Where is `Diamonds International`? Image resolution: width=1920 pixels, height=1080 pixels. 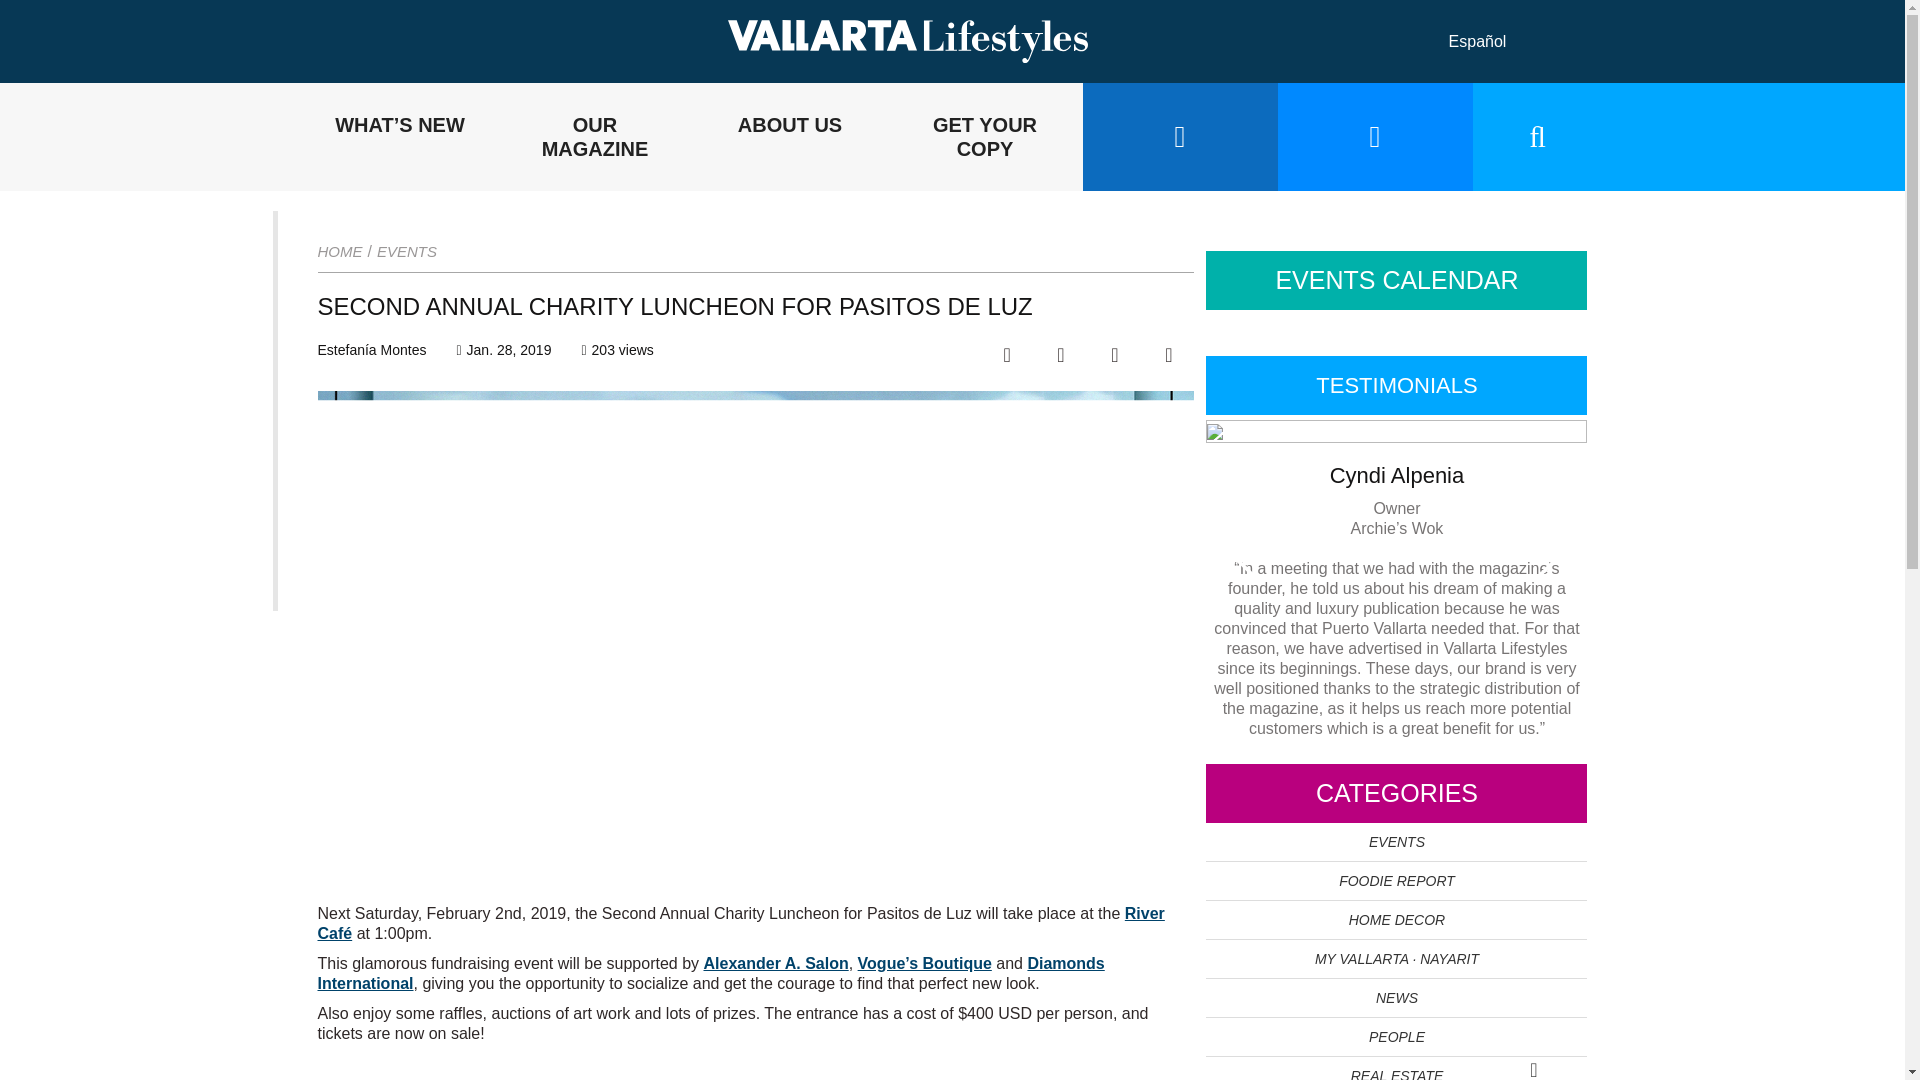
Diamonds International is located at coordinates (712, 973).